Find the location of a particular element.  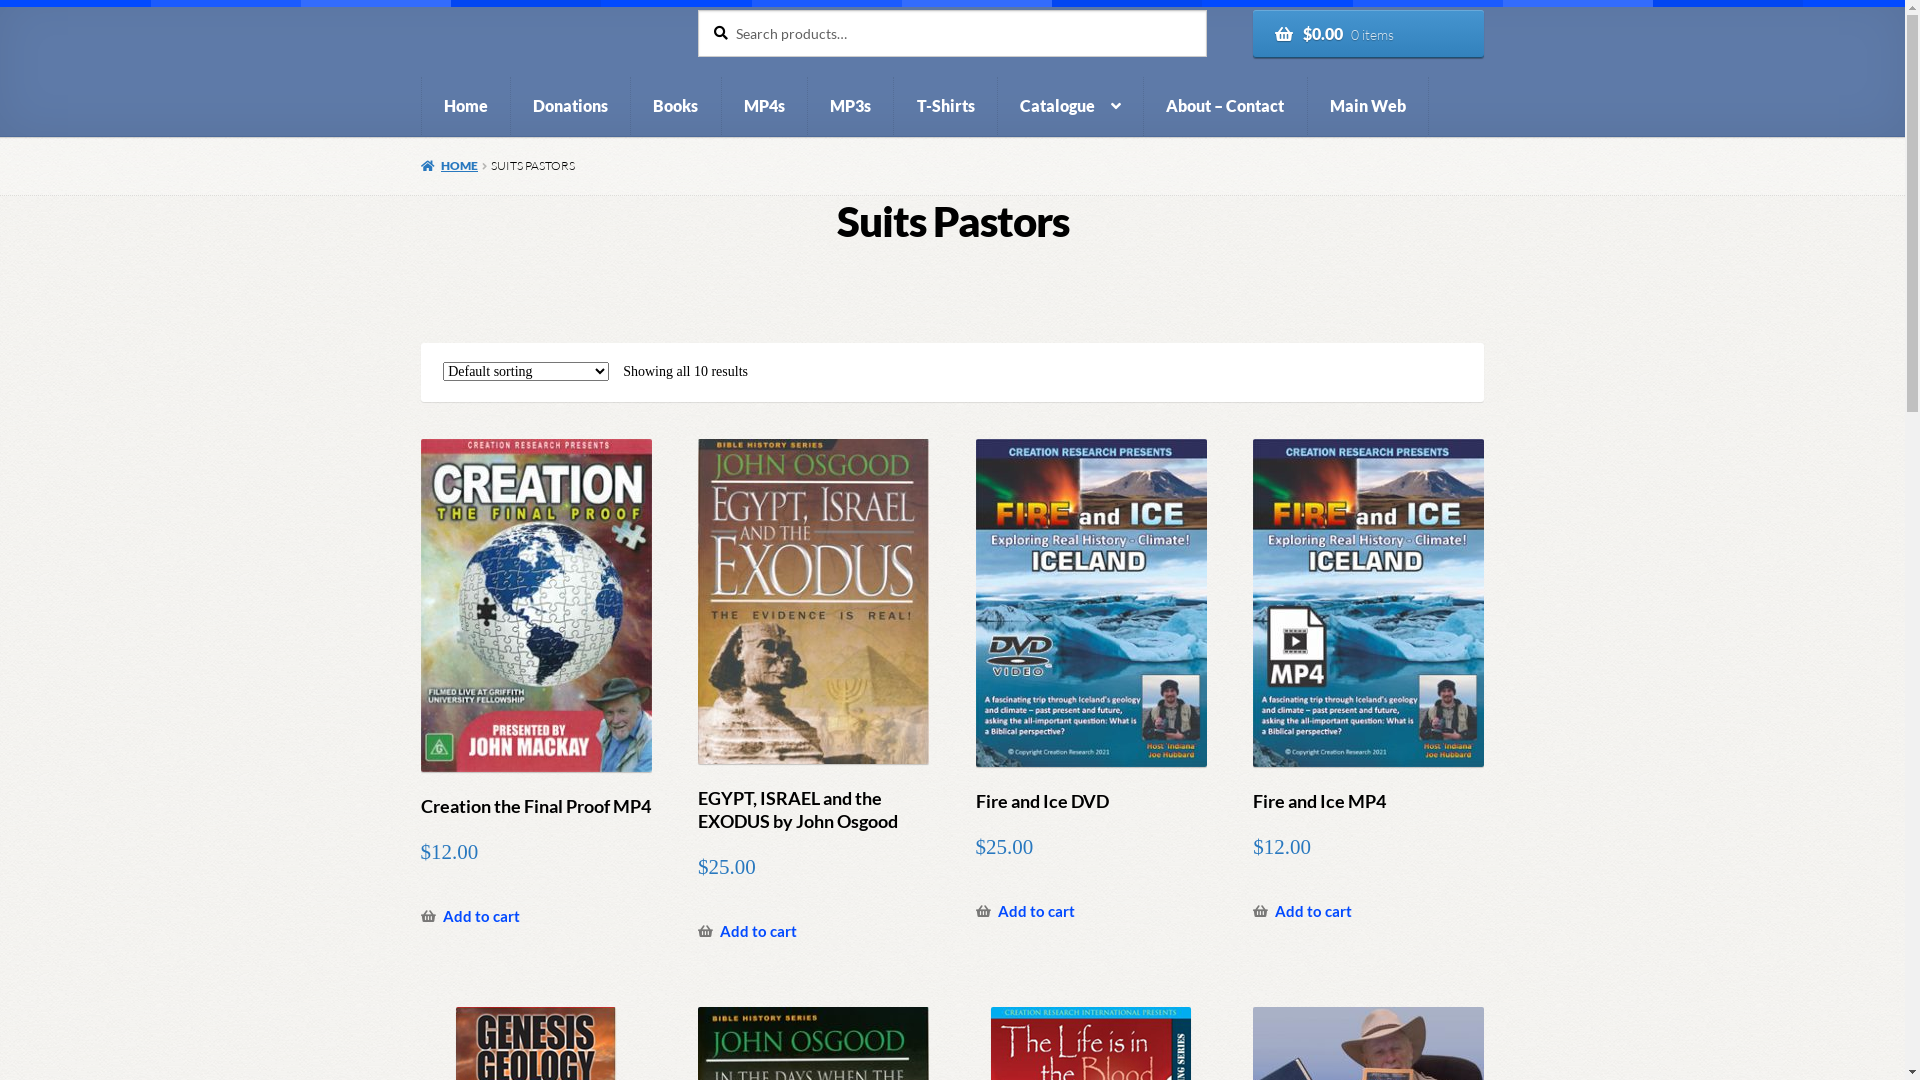

$0.00 0 items is located at coordinates (1368, 34).